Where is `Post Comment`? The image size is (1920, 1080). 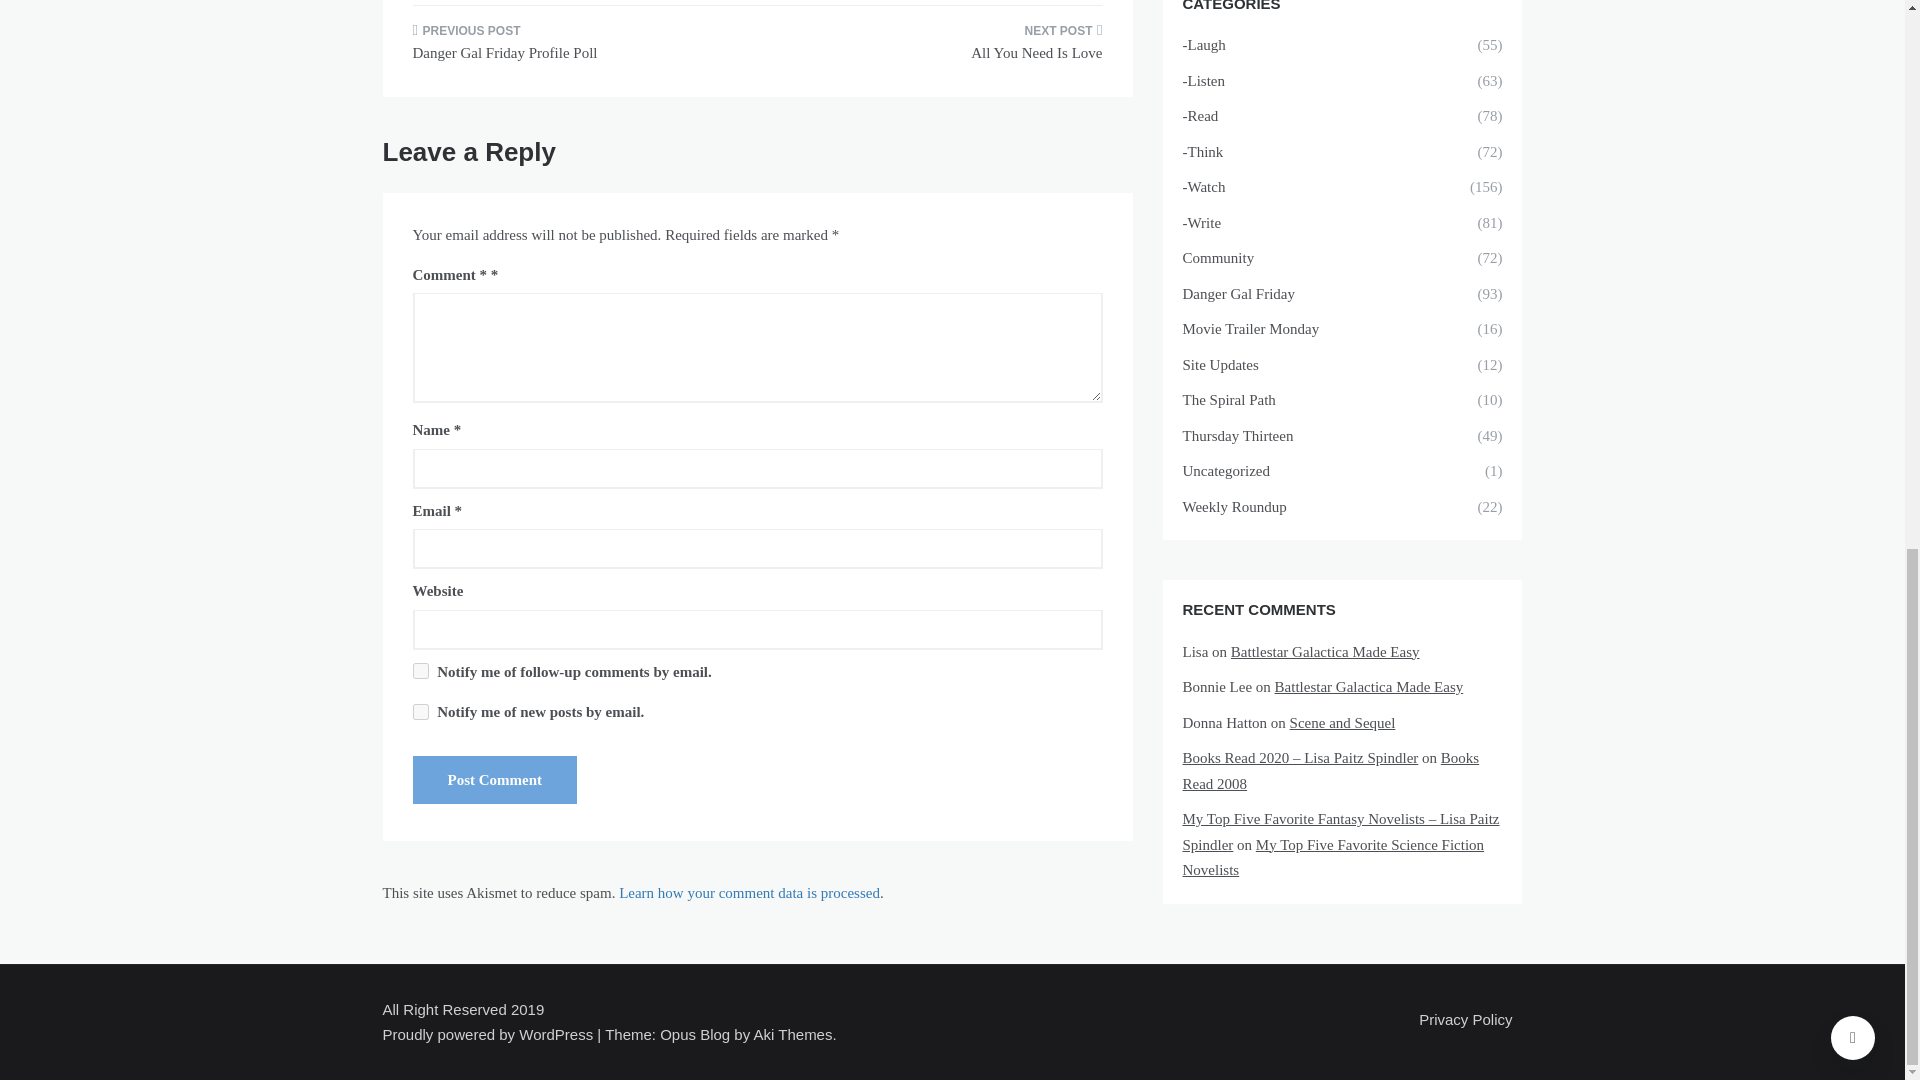 Post Comment is located at coordinates (494, 780).